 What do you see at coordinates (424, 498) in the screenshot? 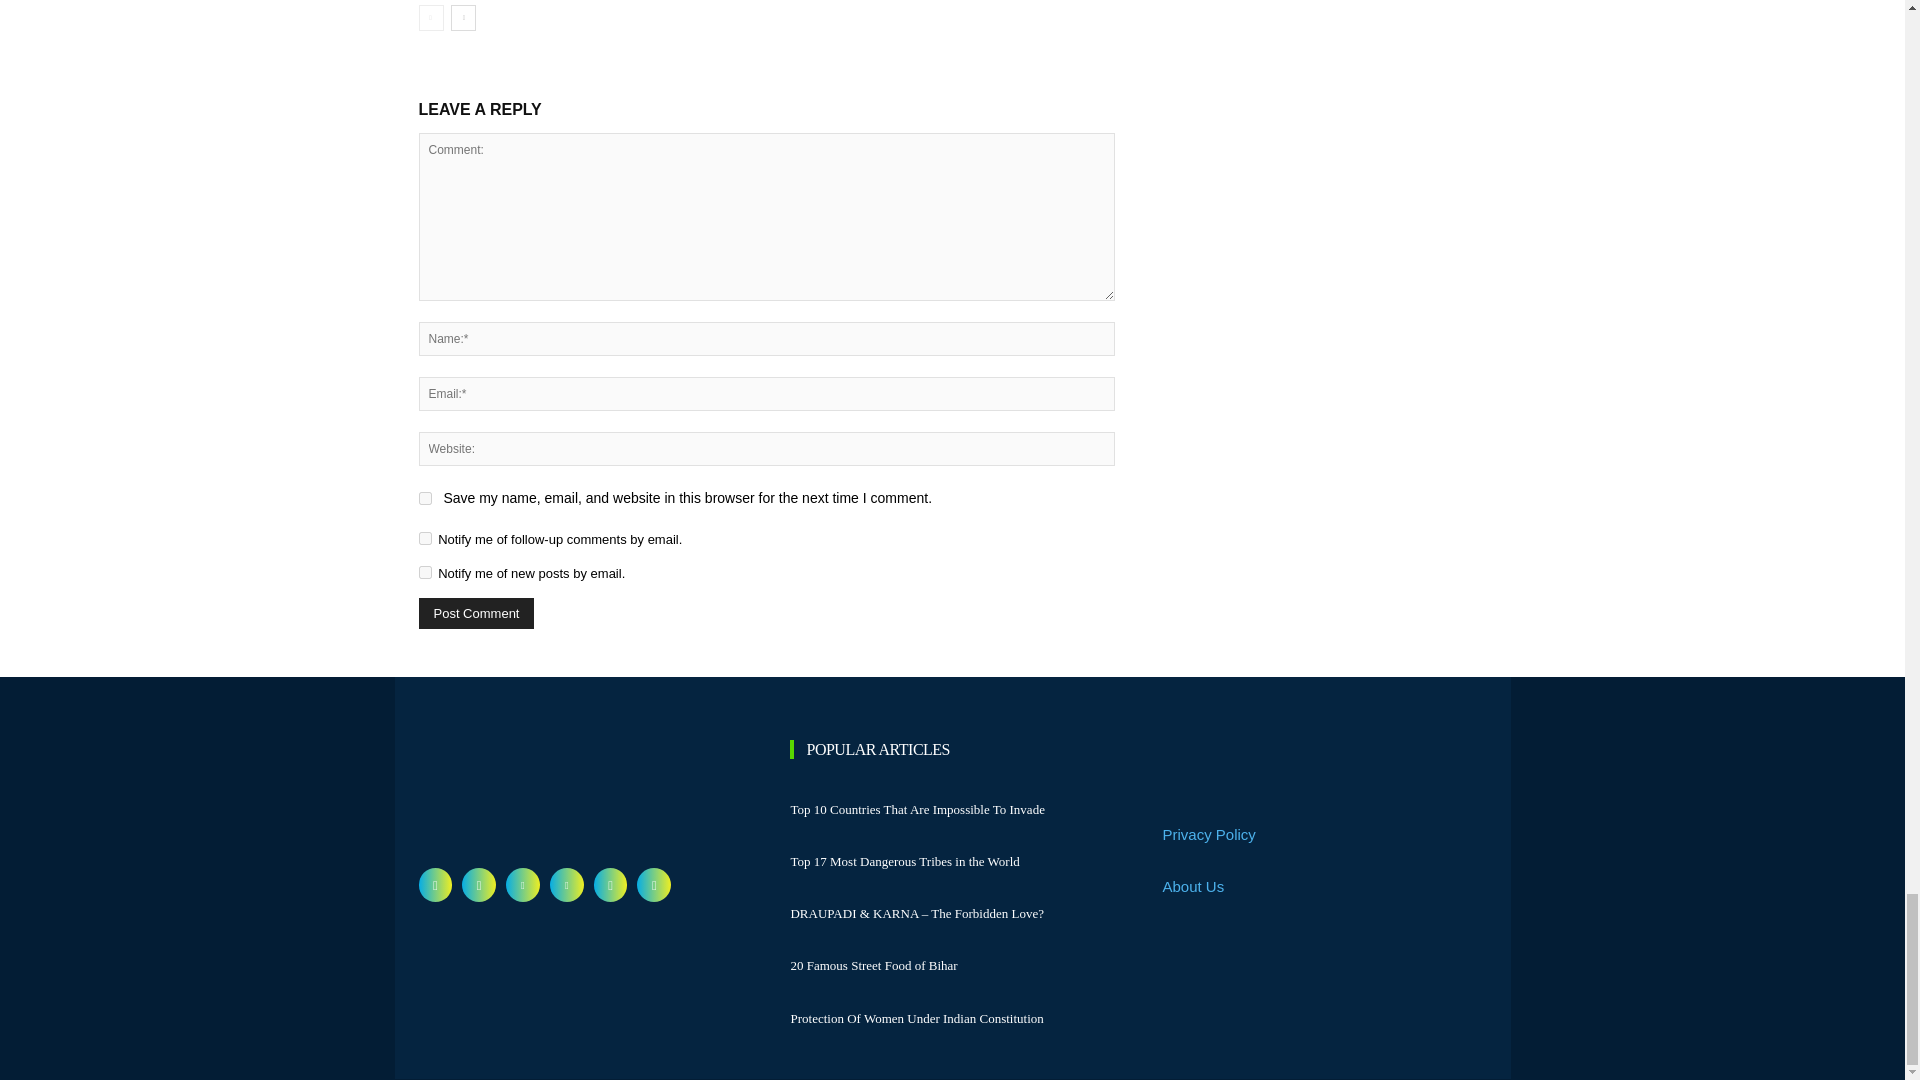
I see `yes` at bounding box center [424, 498].